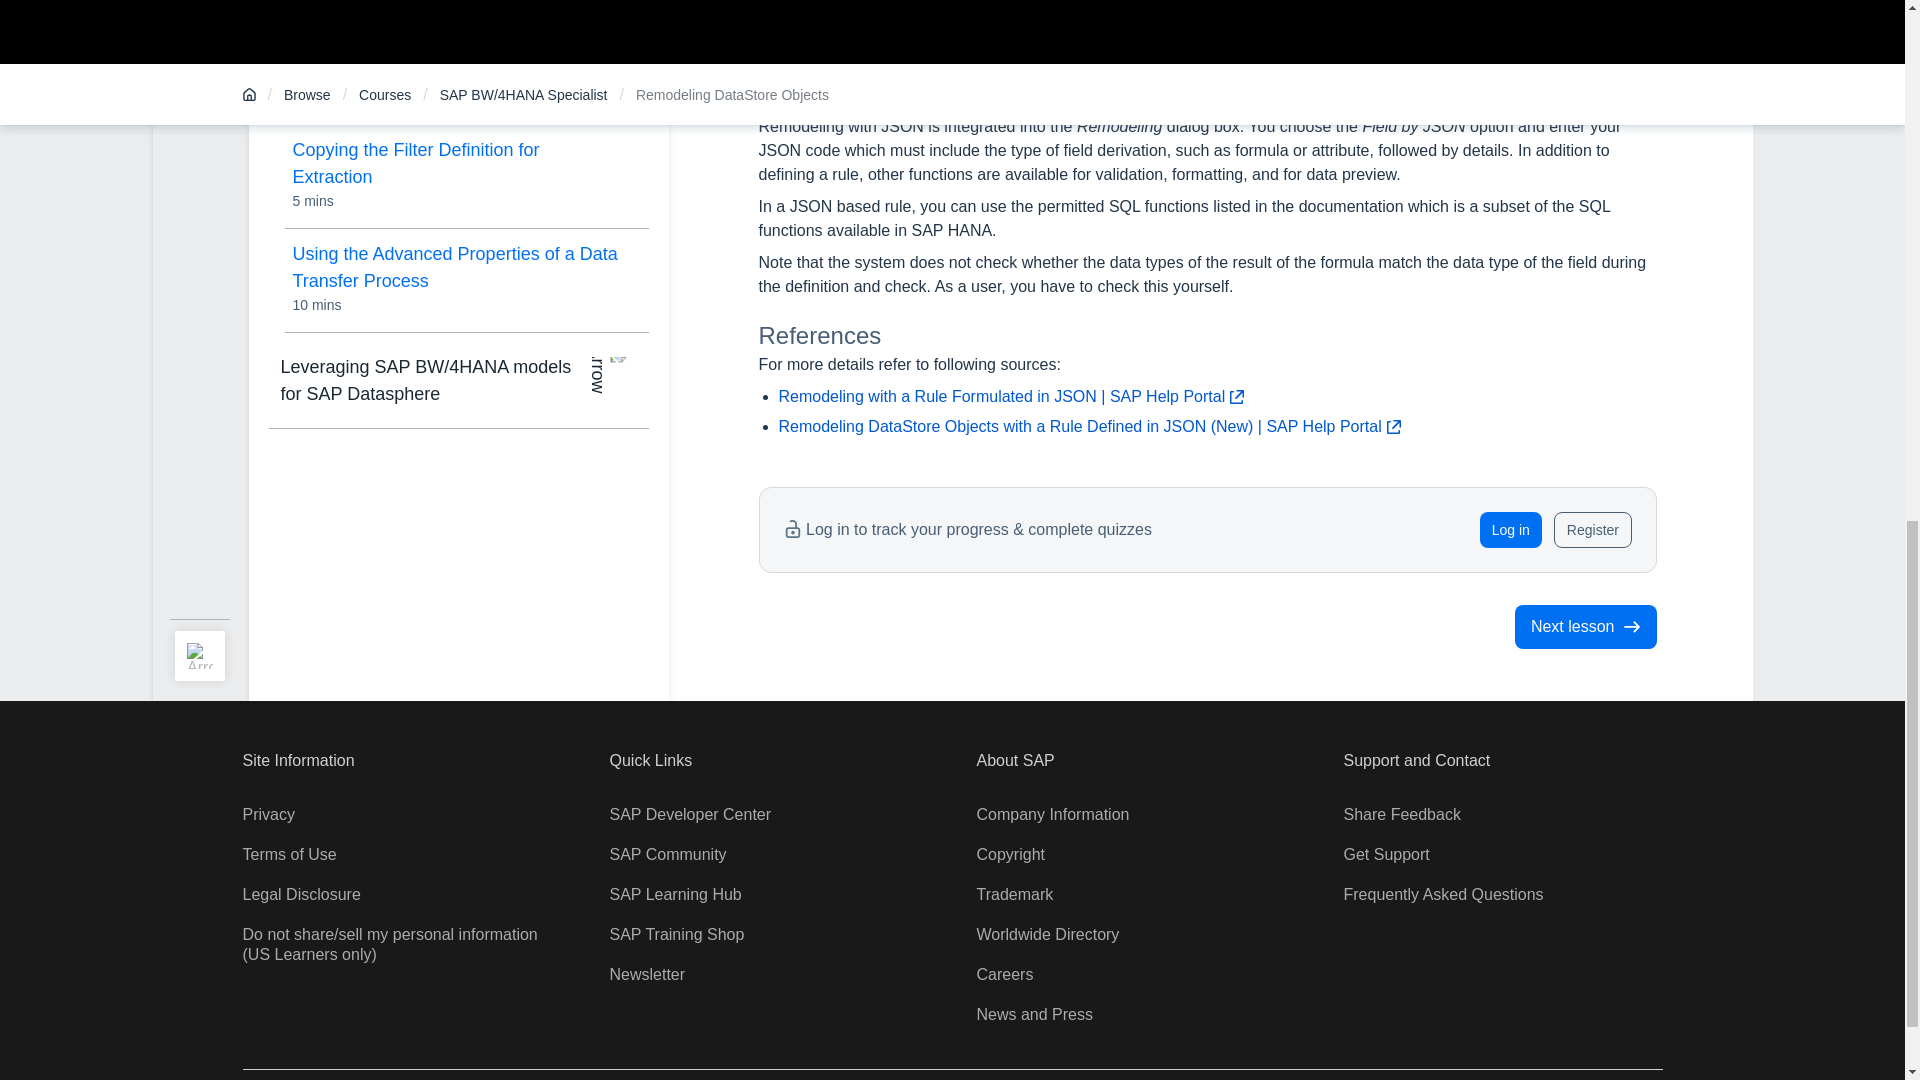  I want to click on Log in, so click(1510, 529).